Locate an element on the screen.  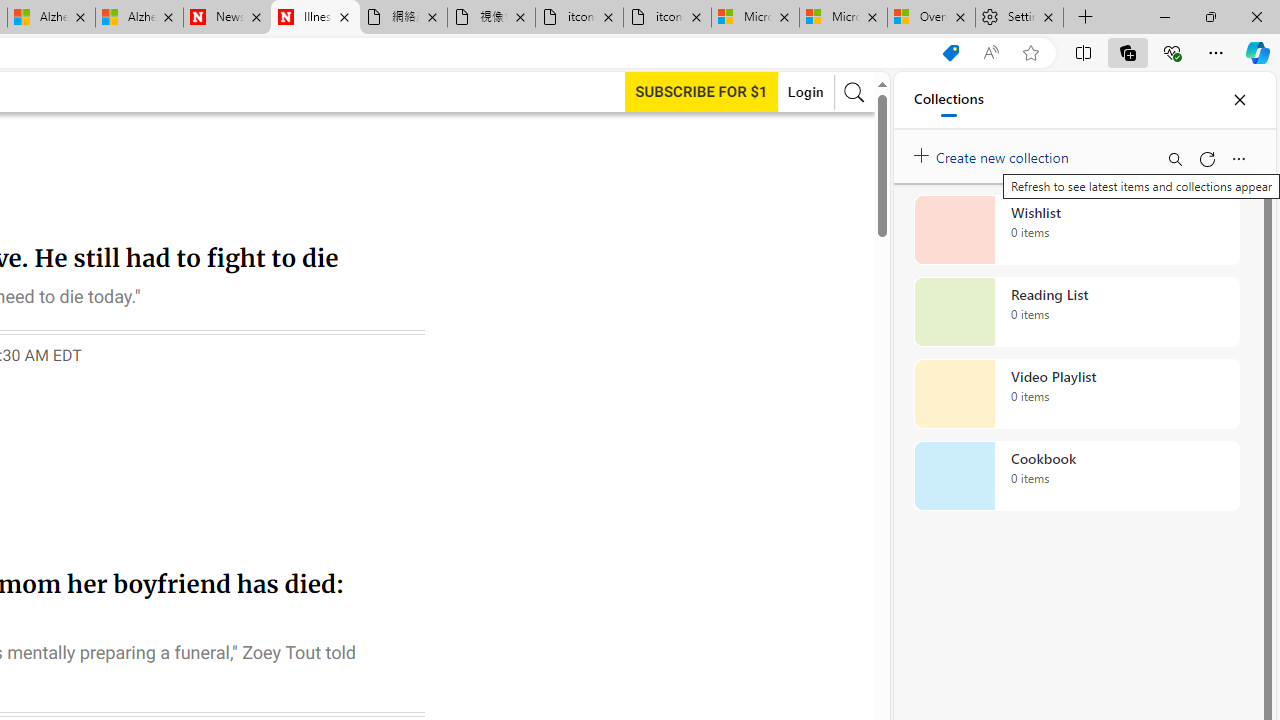
Wishlist collection, 0 items is located at coordinates (1076, 230).